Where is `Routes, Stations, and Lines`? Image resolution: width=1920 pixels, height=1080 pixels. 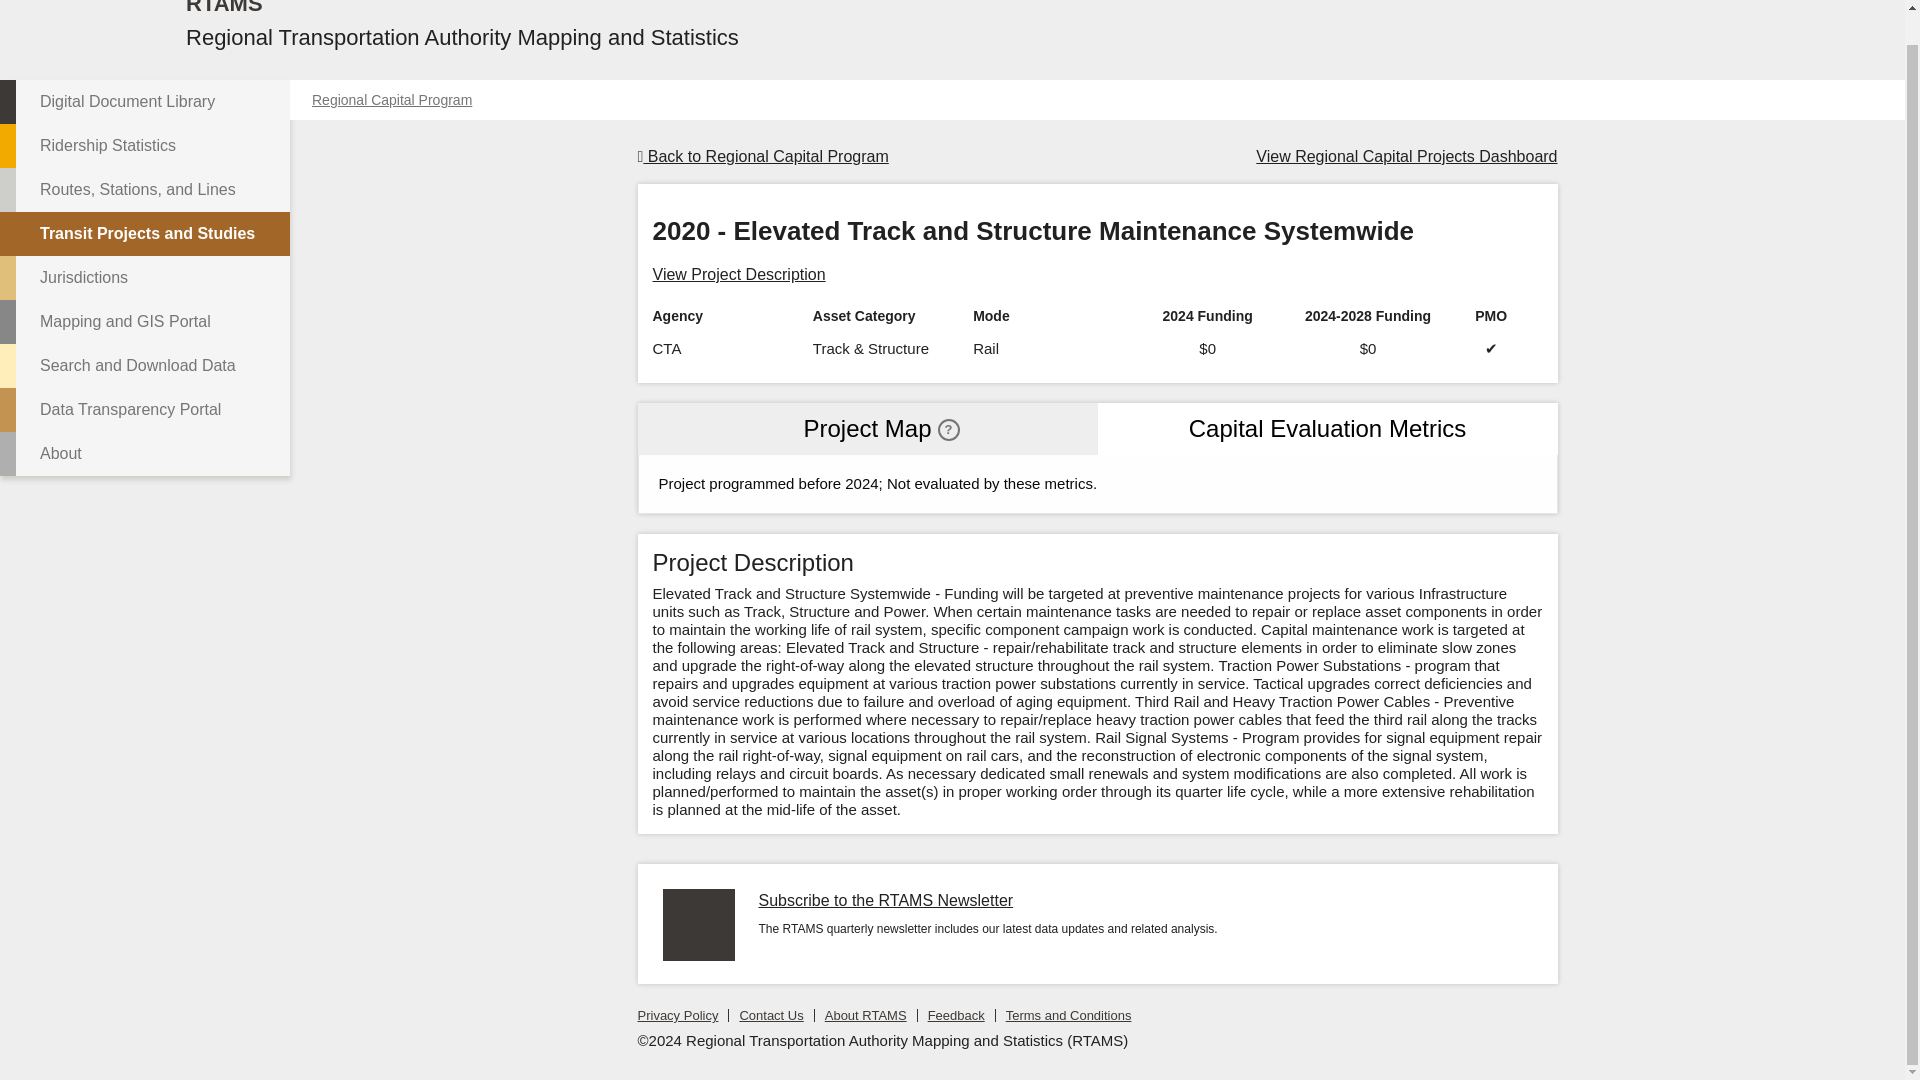
Routes, Stations, and Lines is located at coordinates (144, 190).